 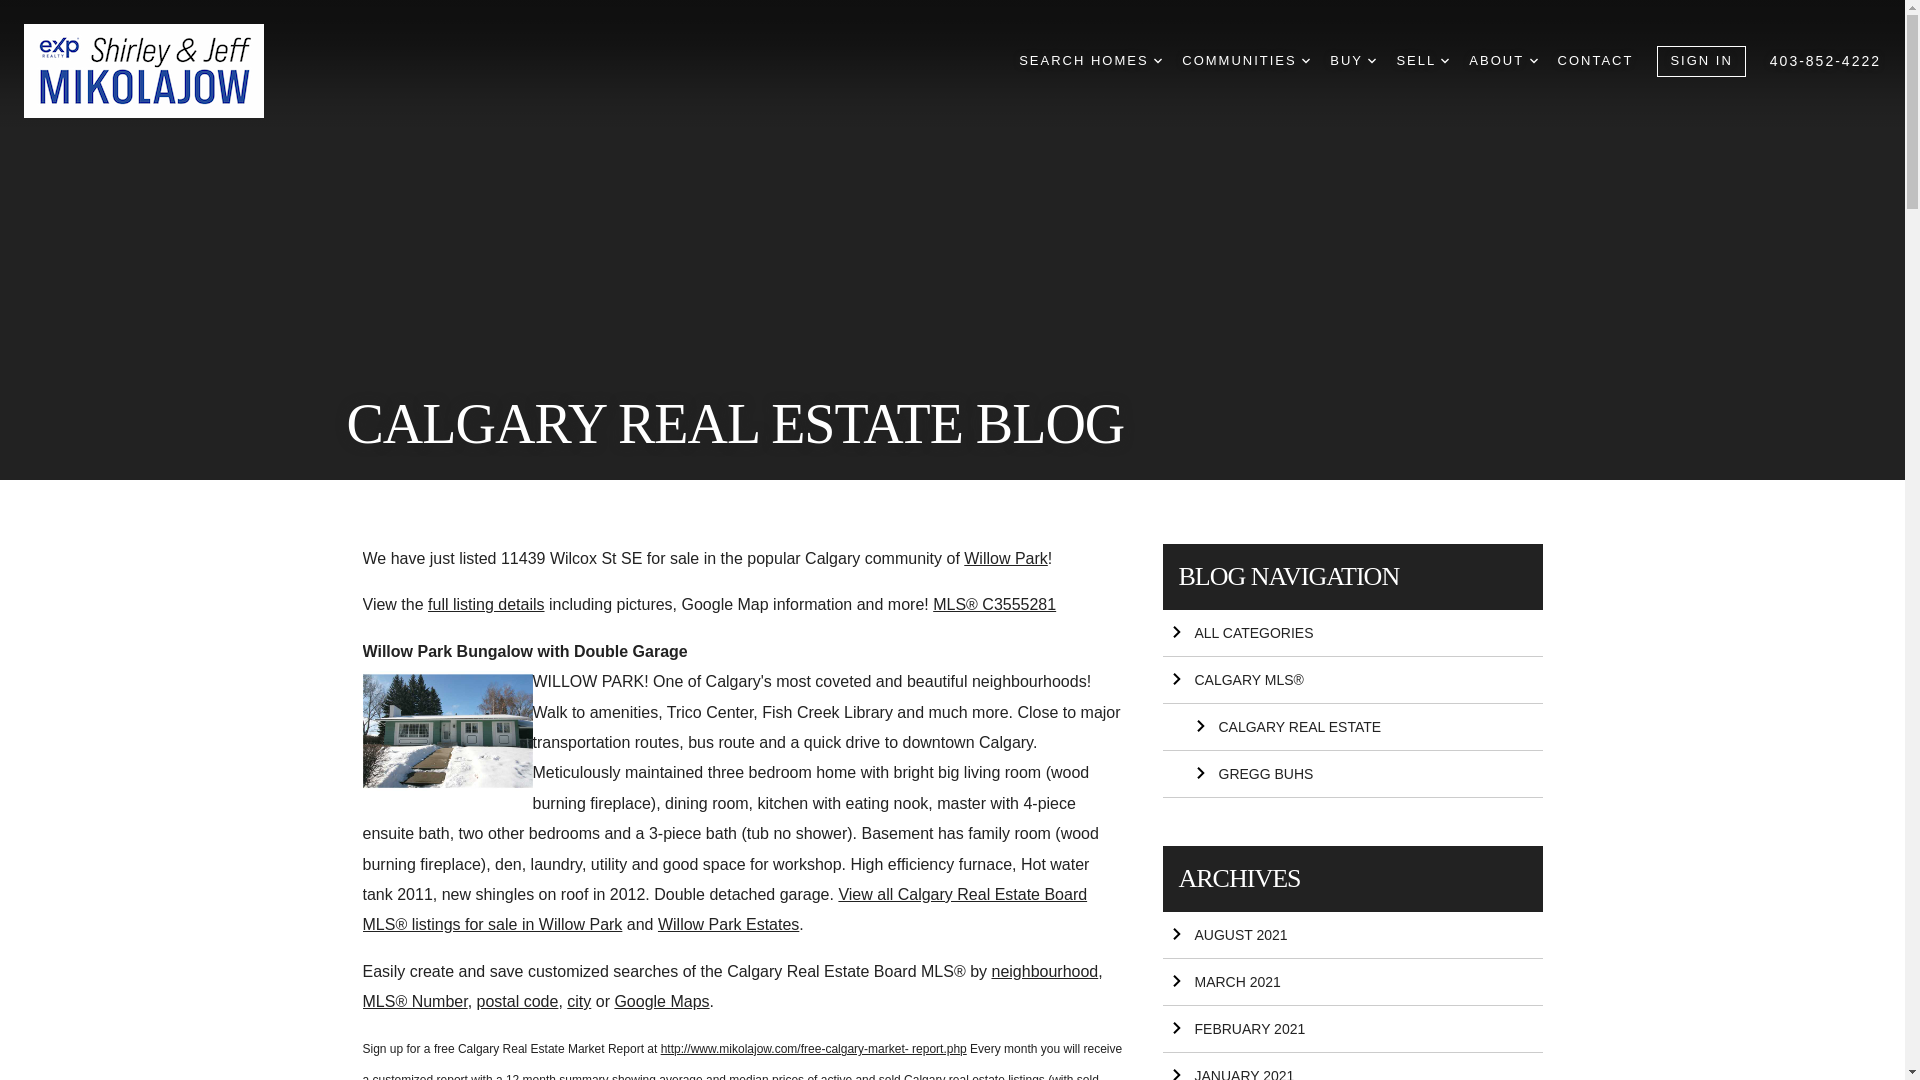 What do you see at coordinates (1534, 60) in the screenshot?
I see `DROPDOWN ARROW` at bounding box center [1534, 60].